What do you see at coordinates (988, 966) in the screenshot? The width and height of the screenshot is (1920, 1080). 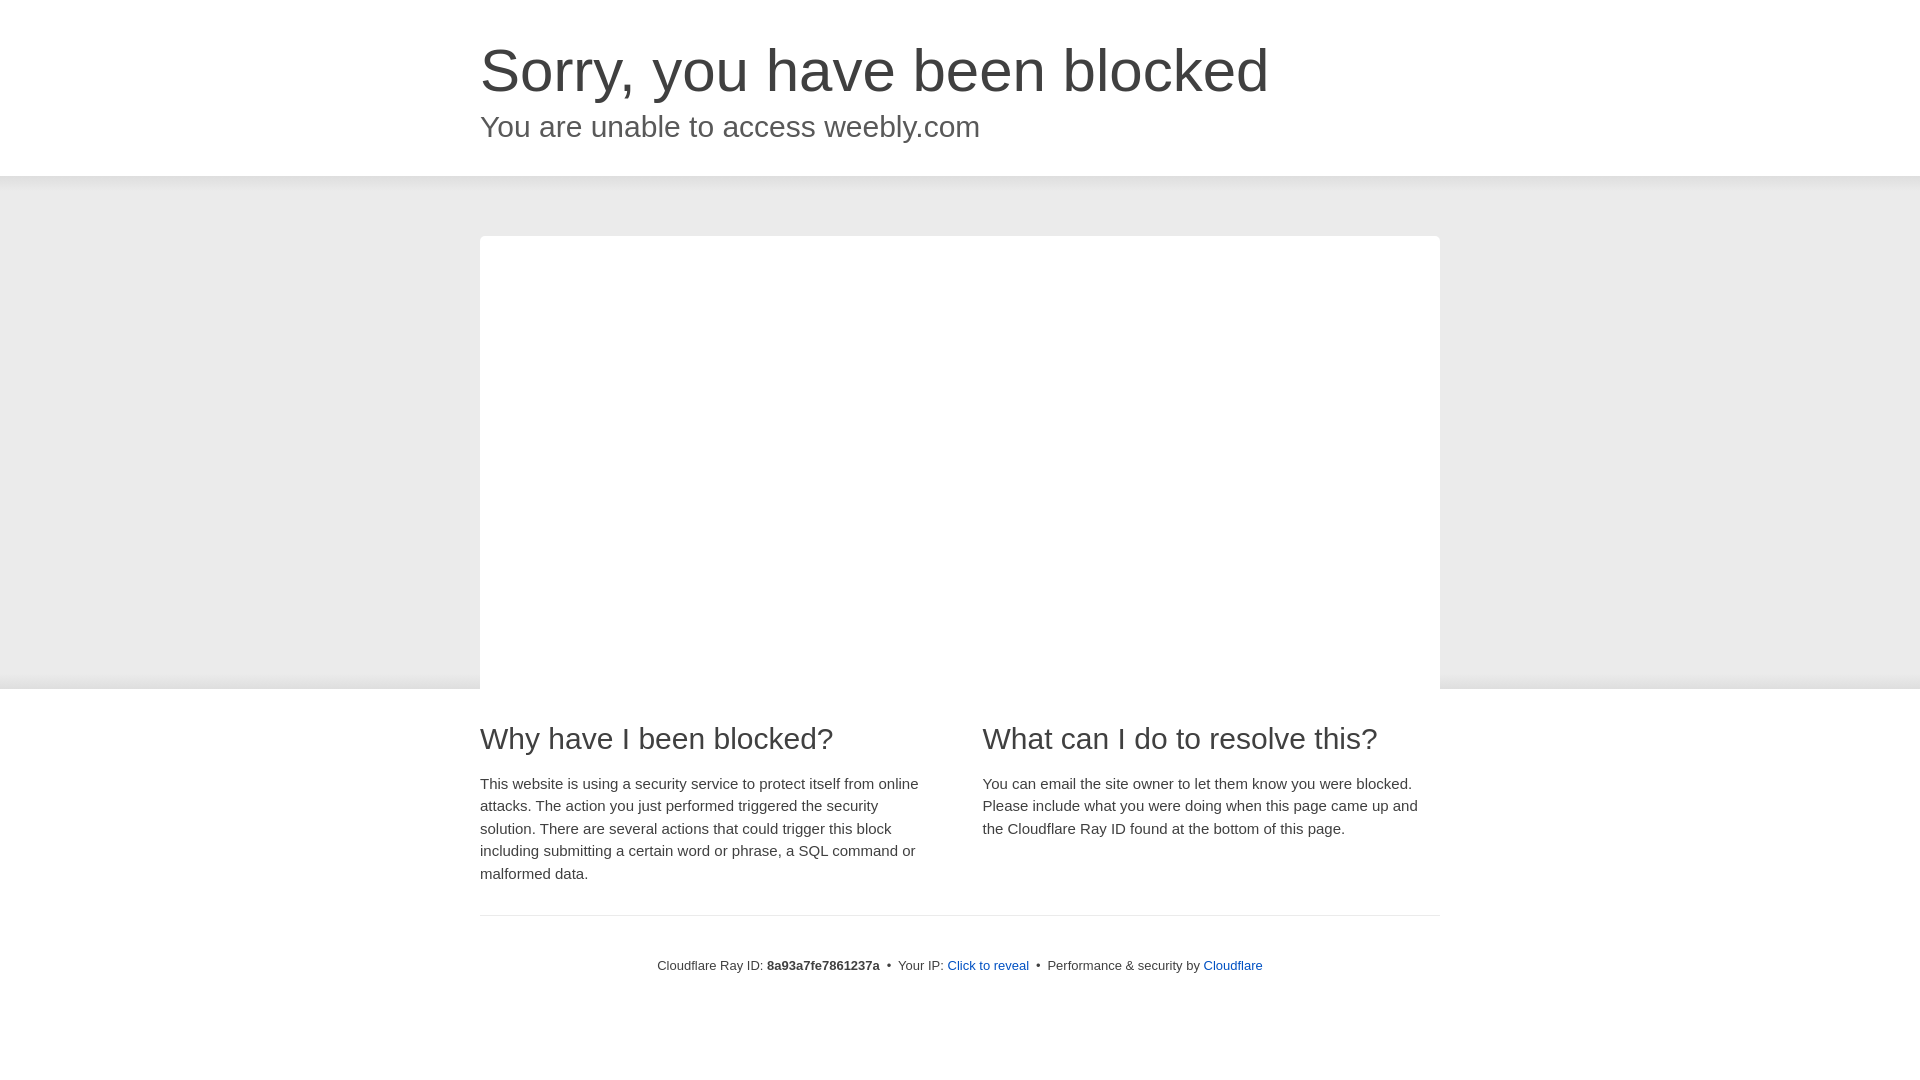 I see `Click to reveal` at bounding box center [988, 966].